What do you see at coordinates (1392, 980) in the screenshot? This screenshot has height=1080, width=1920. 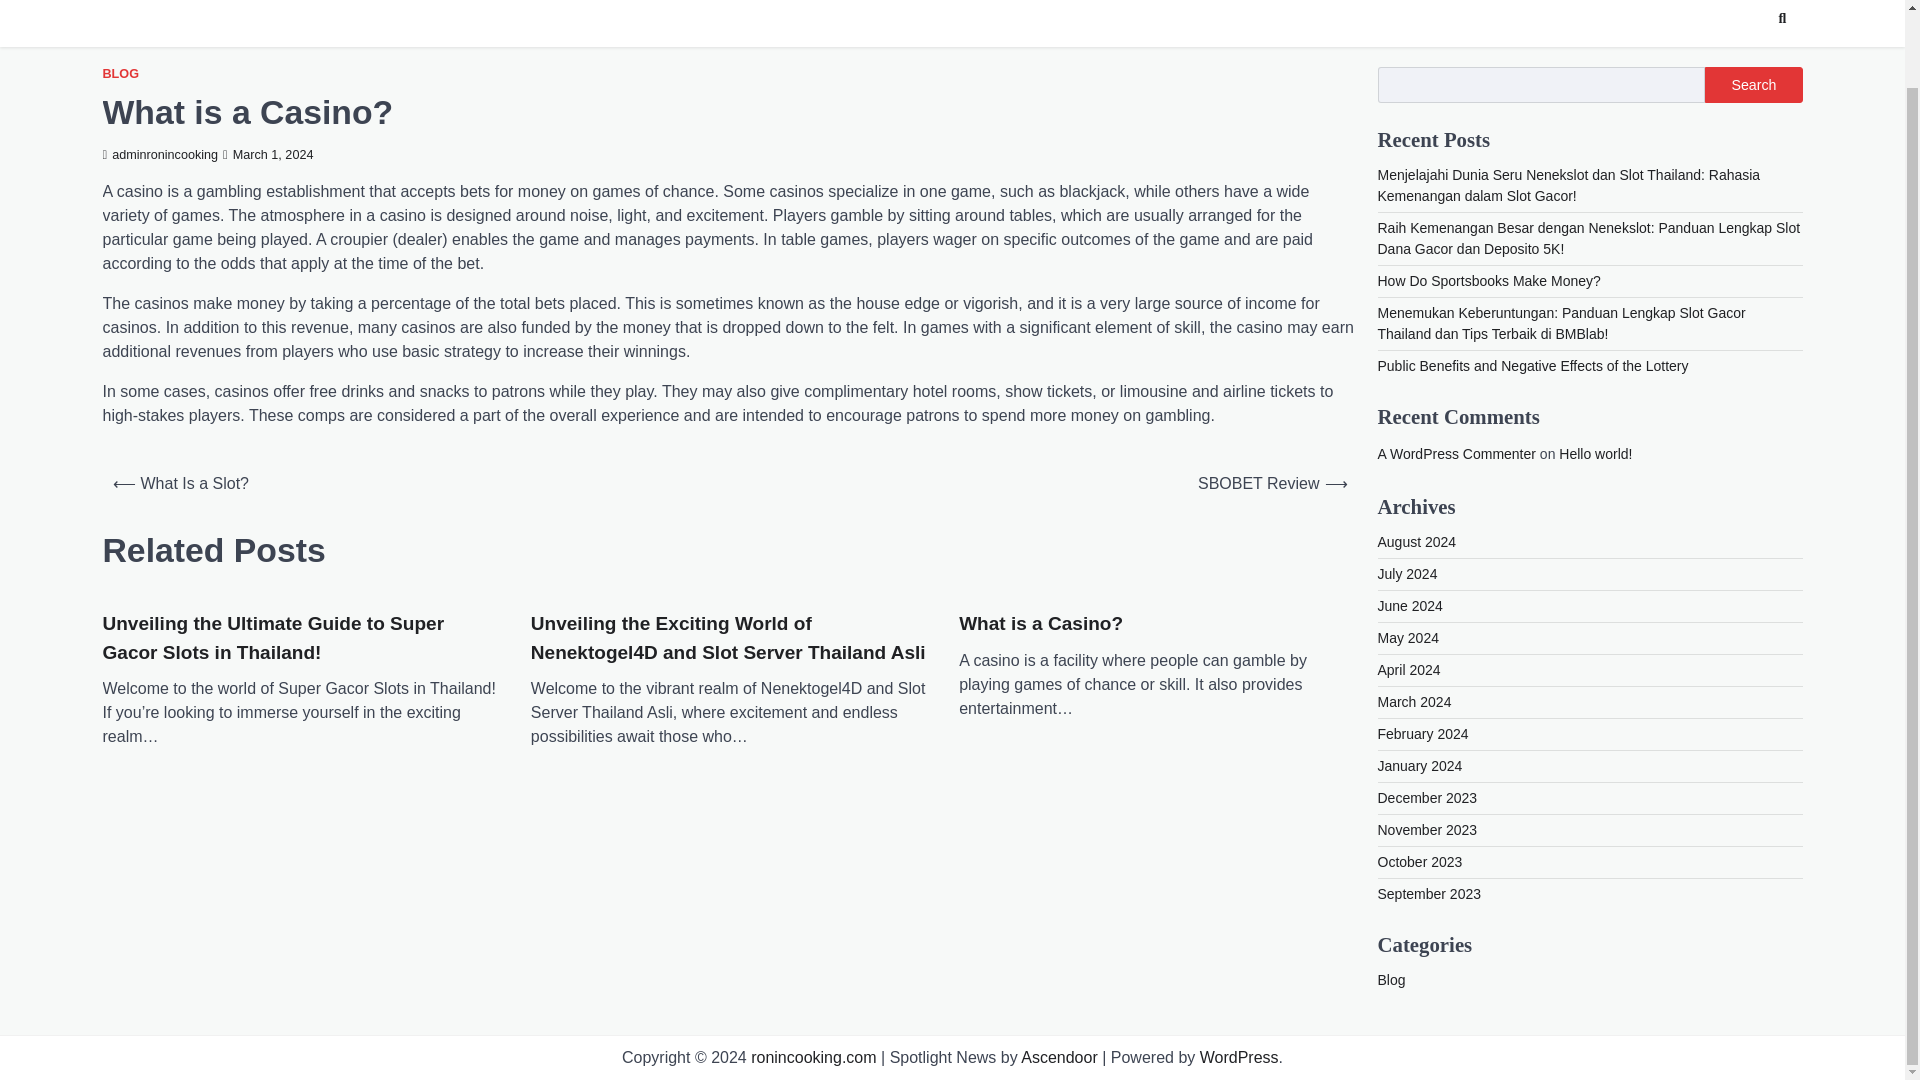 I see `Blog` at bounding box center [1392, 980].